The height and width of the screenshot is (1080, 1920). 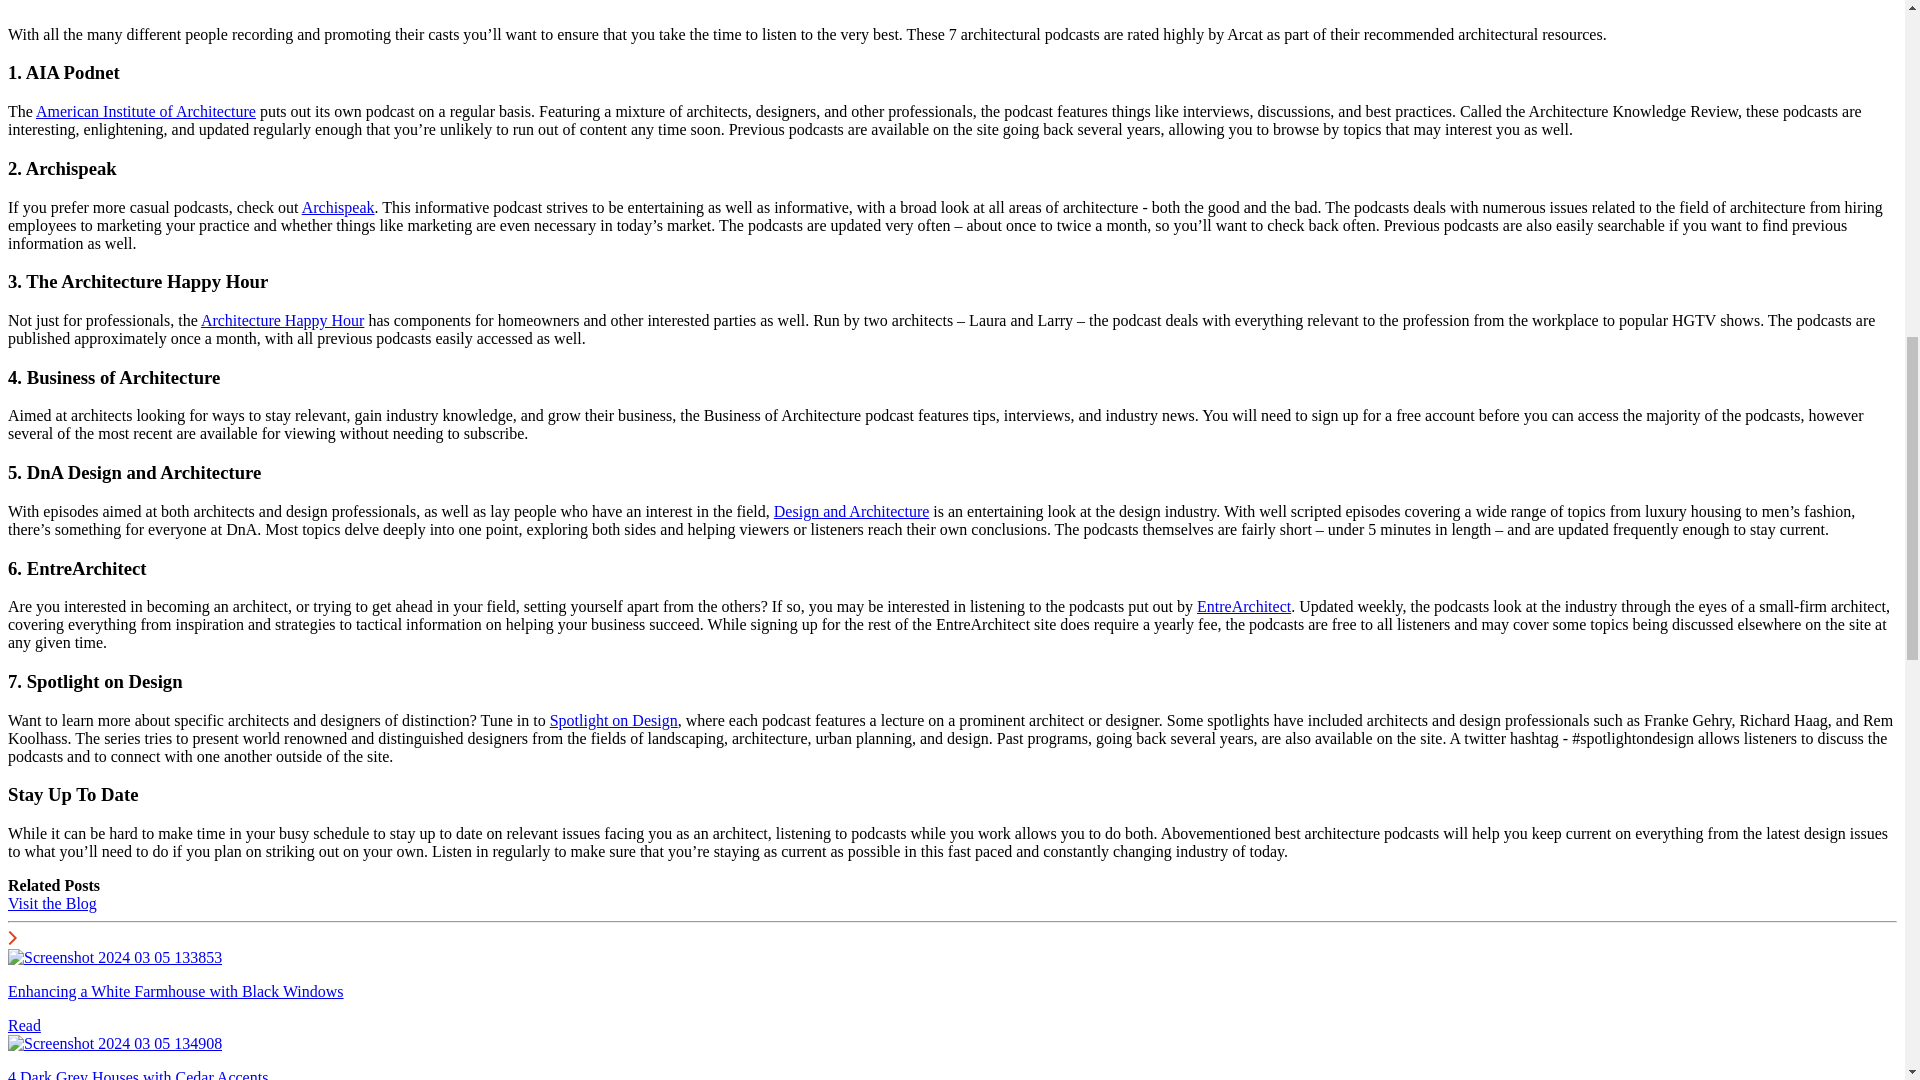 I want to click on EntreArchitect, so click(x=1243, y=606).